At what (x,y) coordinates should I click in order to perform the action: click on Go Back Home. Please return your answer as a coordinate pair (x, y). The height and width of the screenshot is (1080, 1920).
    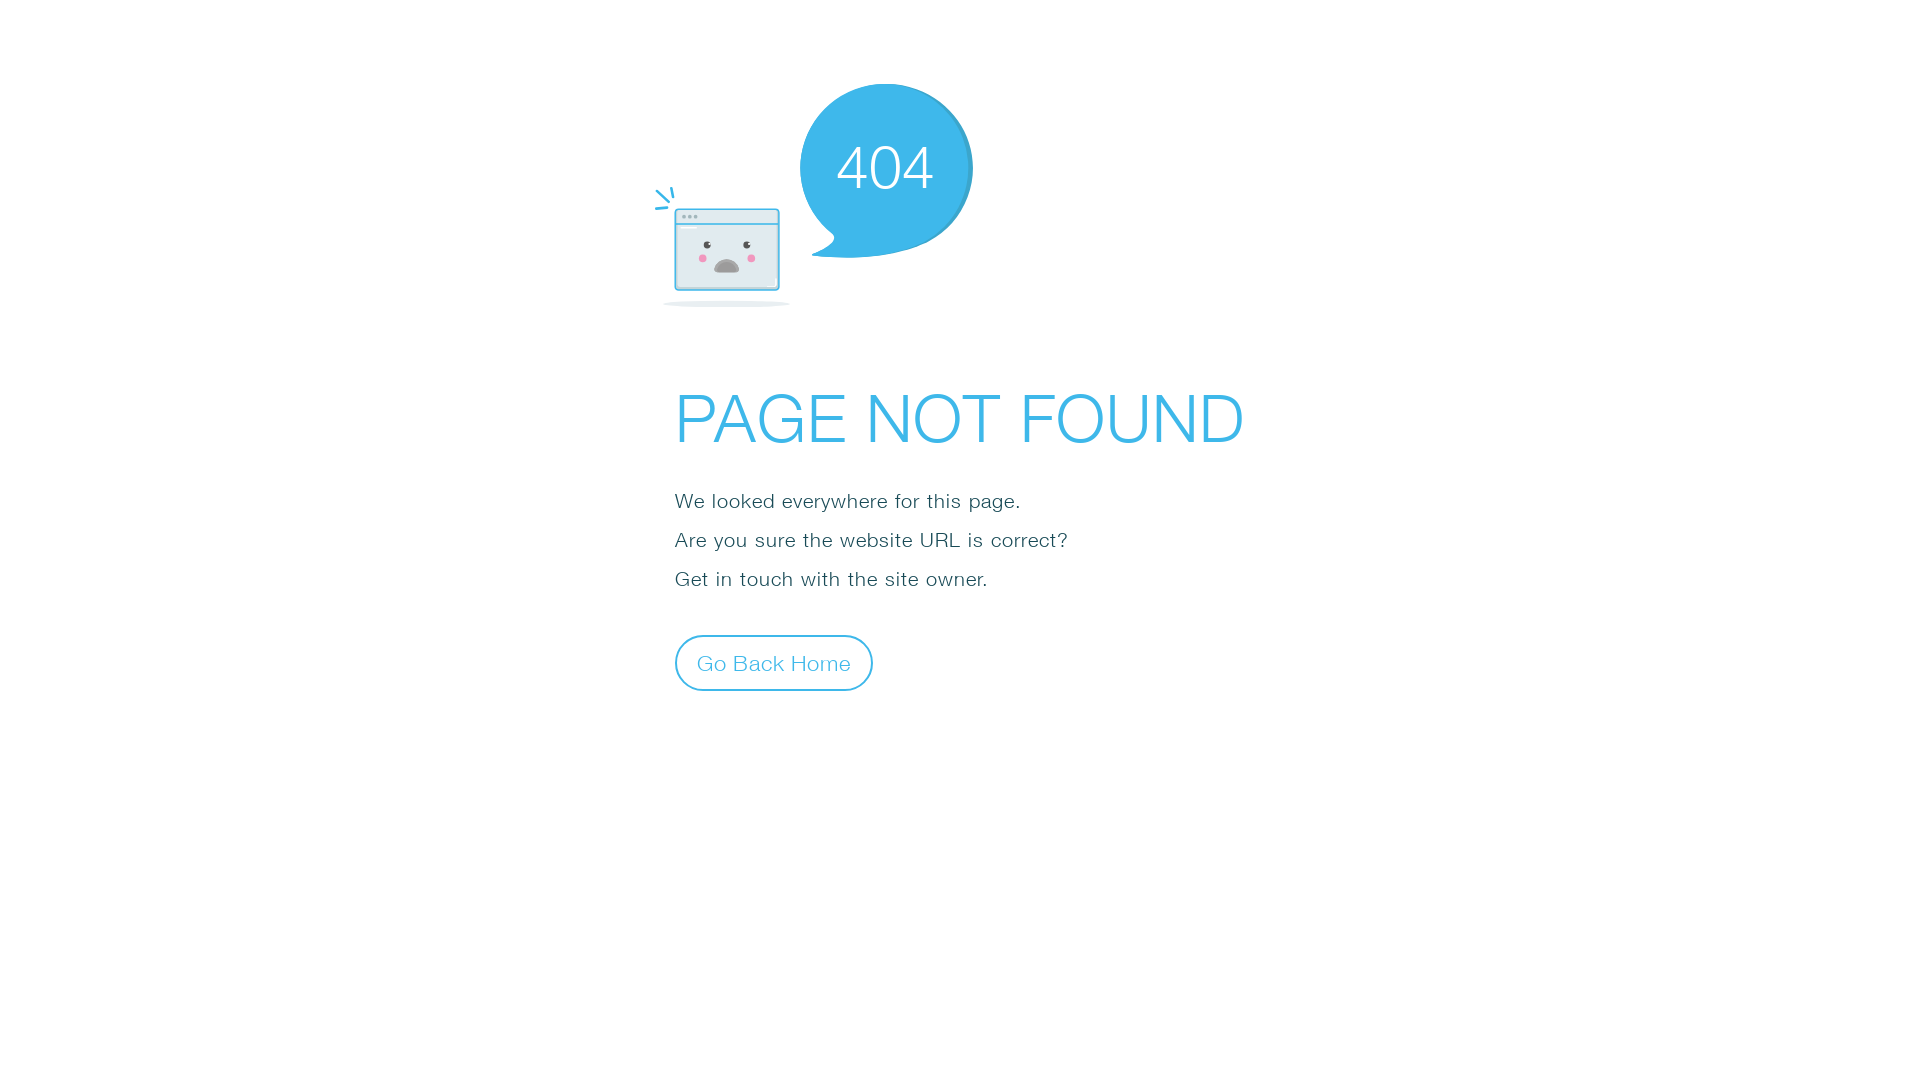
    Looking at the image, I should click on (774, 662).